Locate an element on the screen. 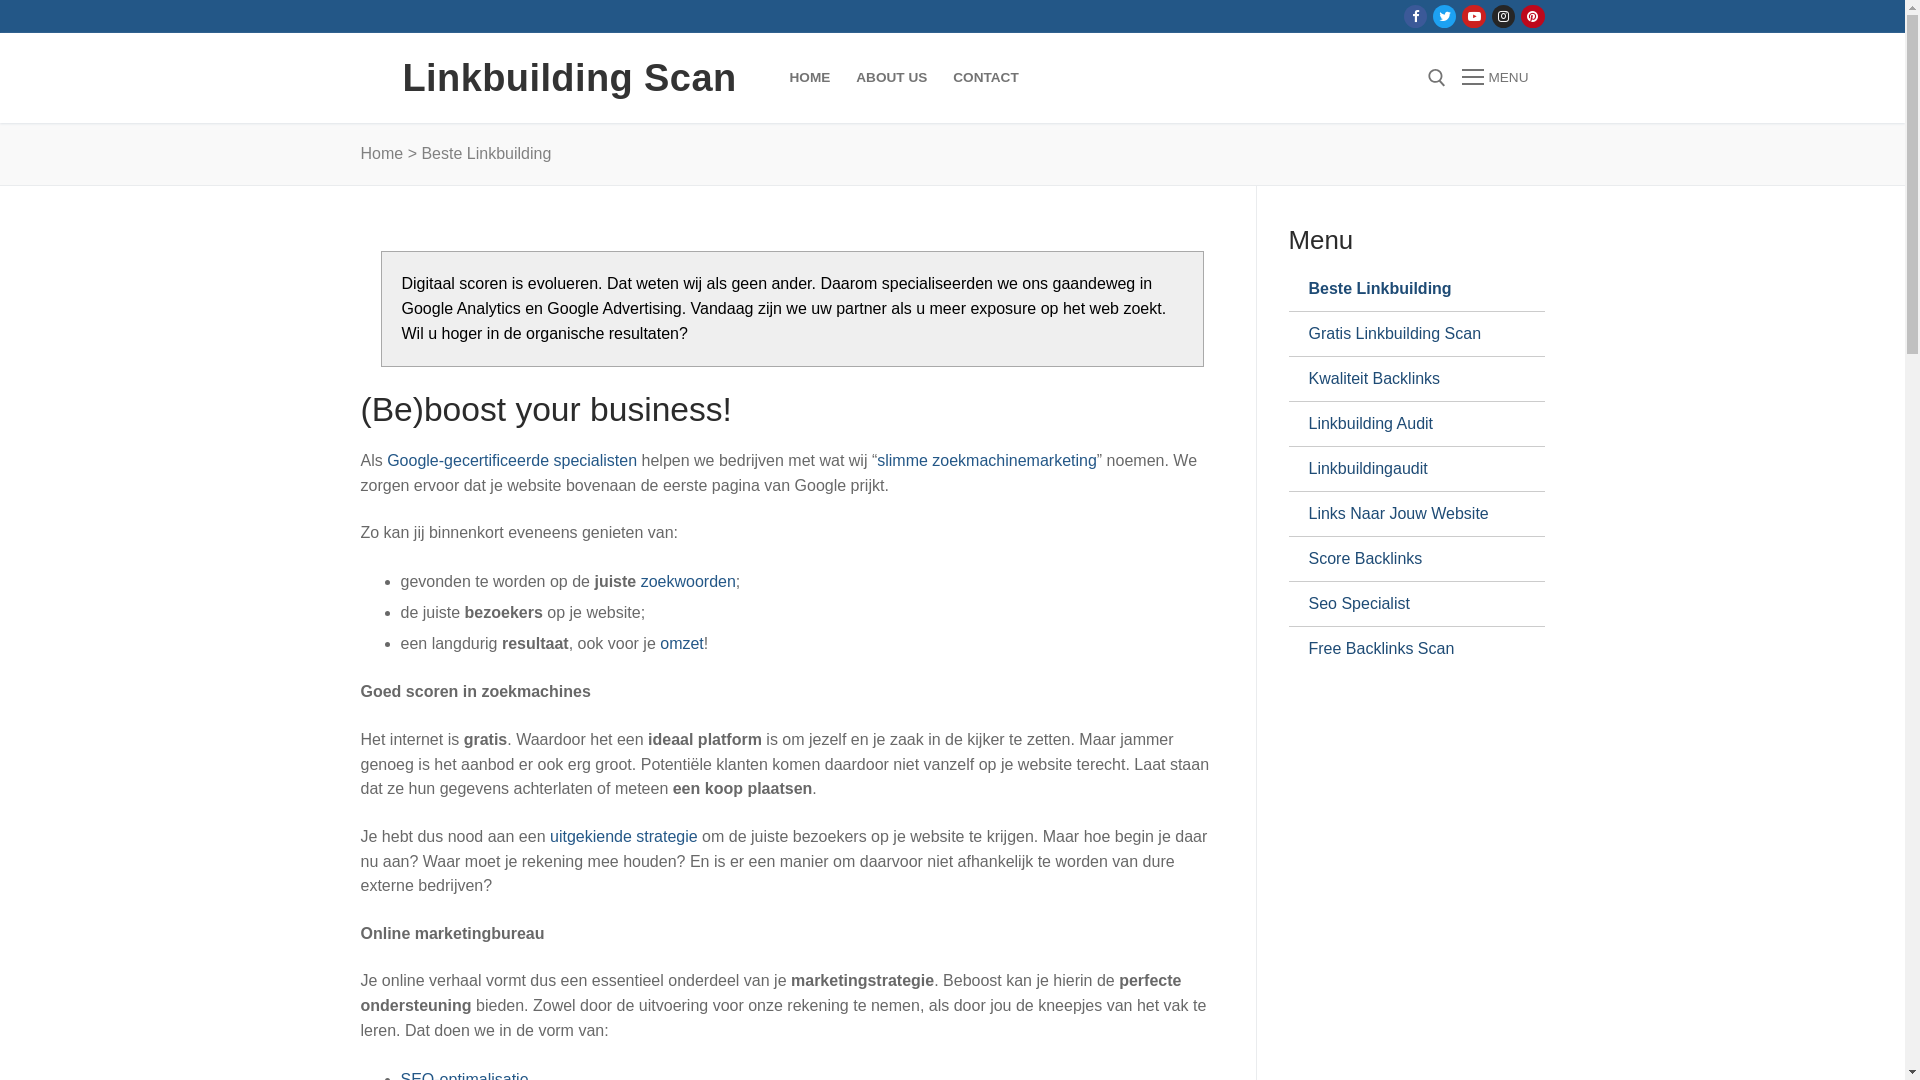 This screenshot has height=1080, width=1920. Beste Linkbuilding is located at coordinates (1408, 289).